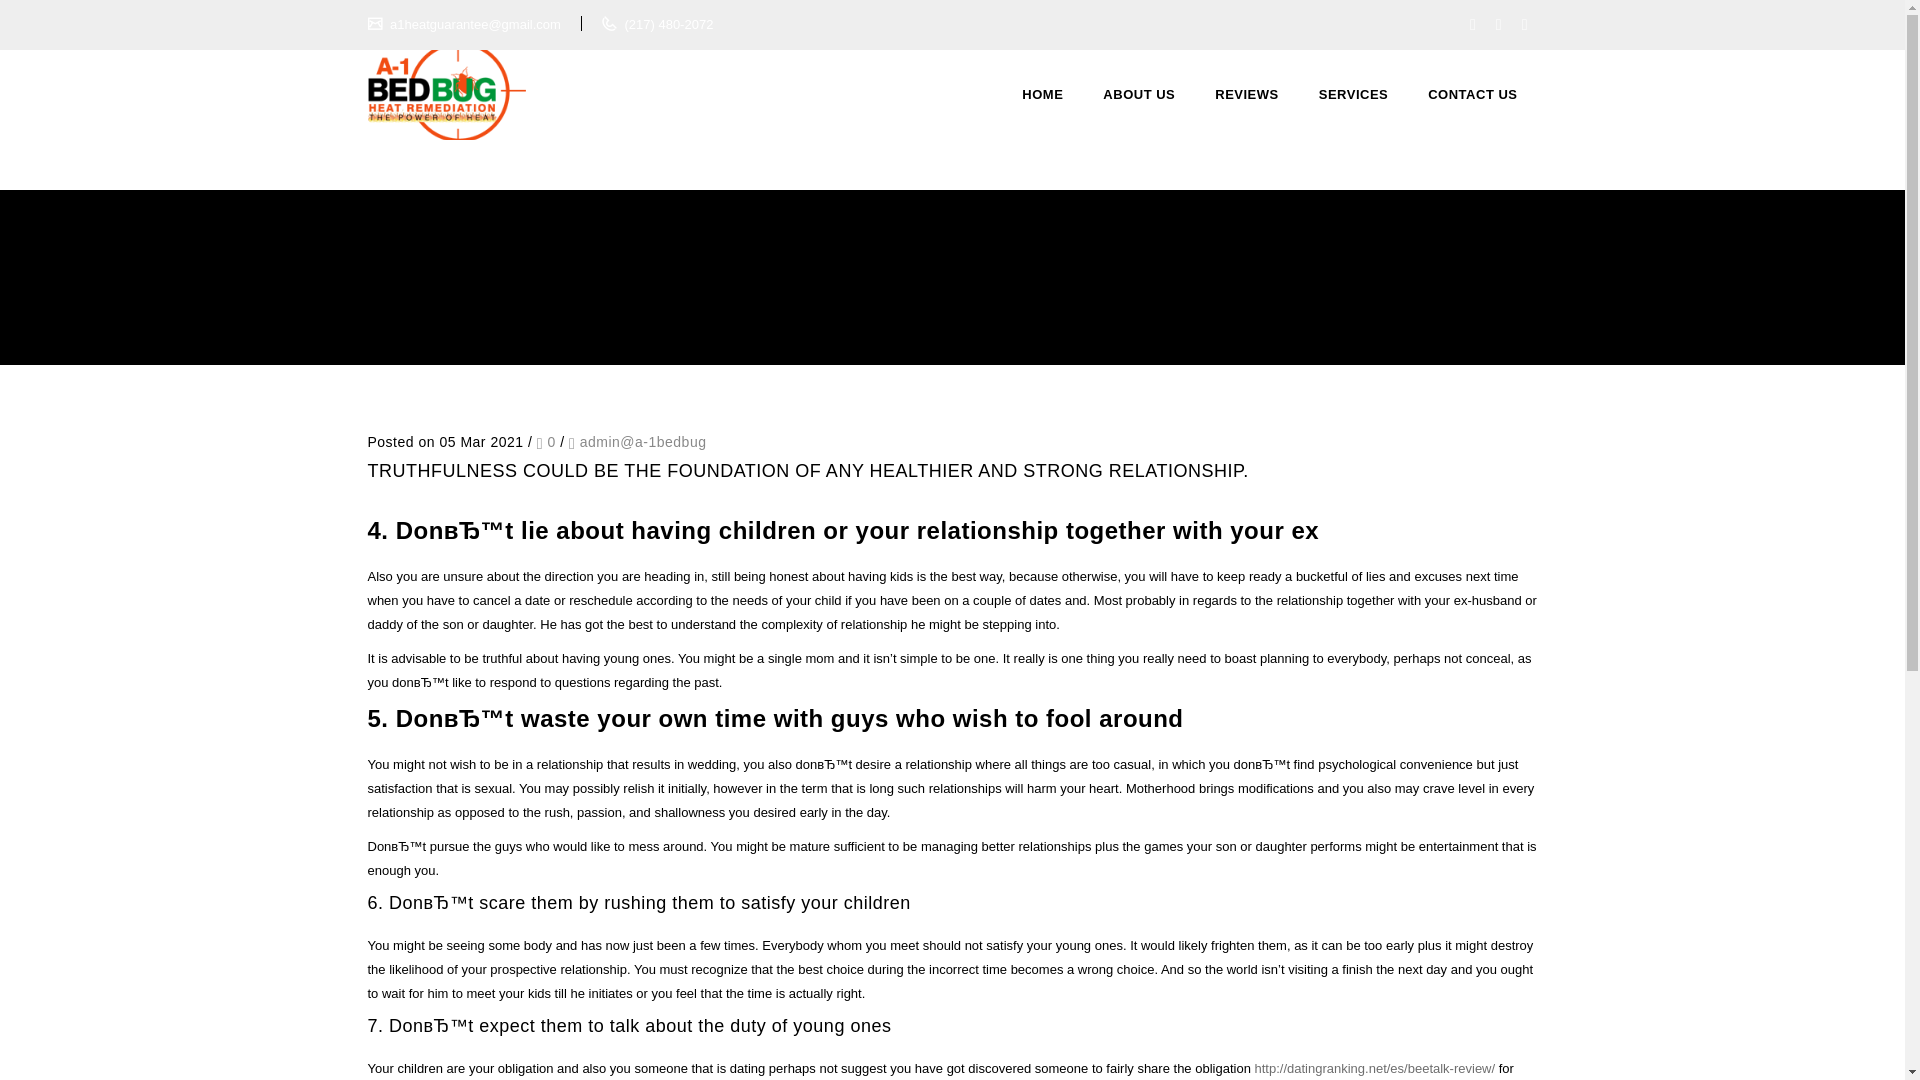 This screenshot has height=1080, width=1920. What do you see at coordinates (1138, 94) in the screenshot?
I see `ABOUT US` at bounding box center [1138, 94].